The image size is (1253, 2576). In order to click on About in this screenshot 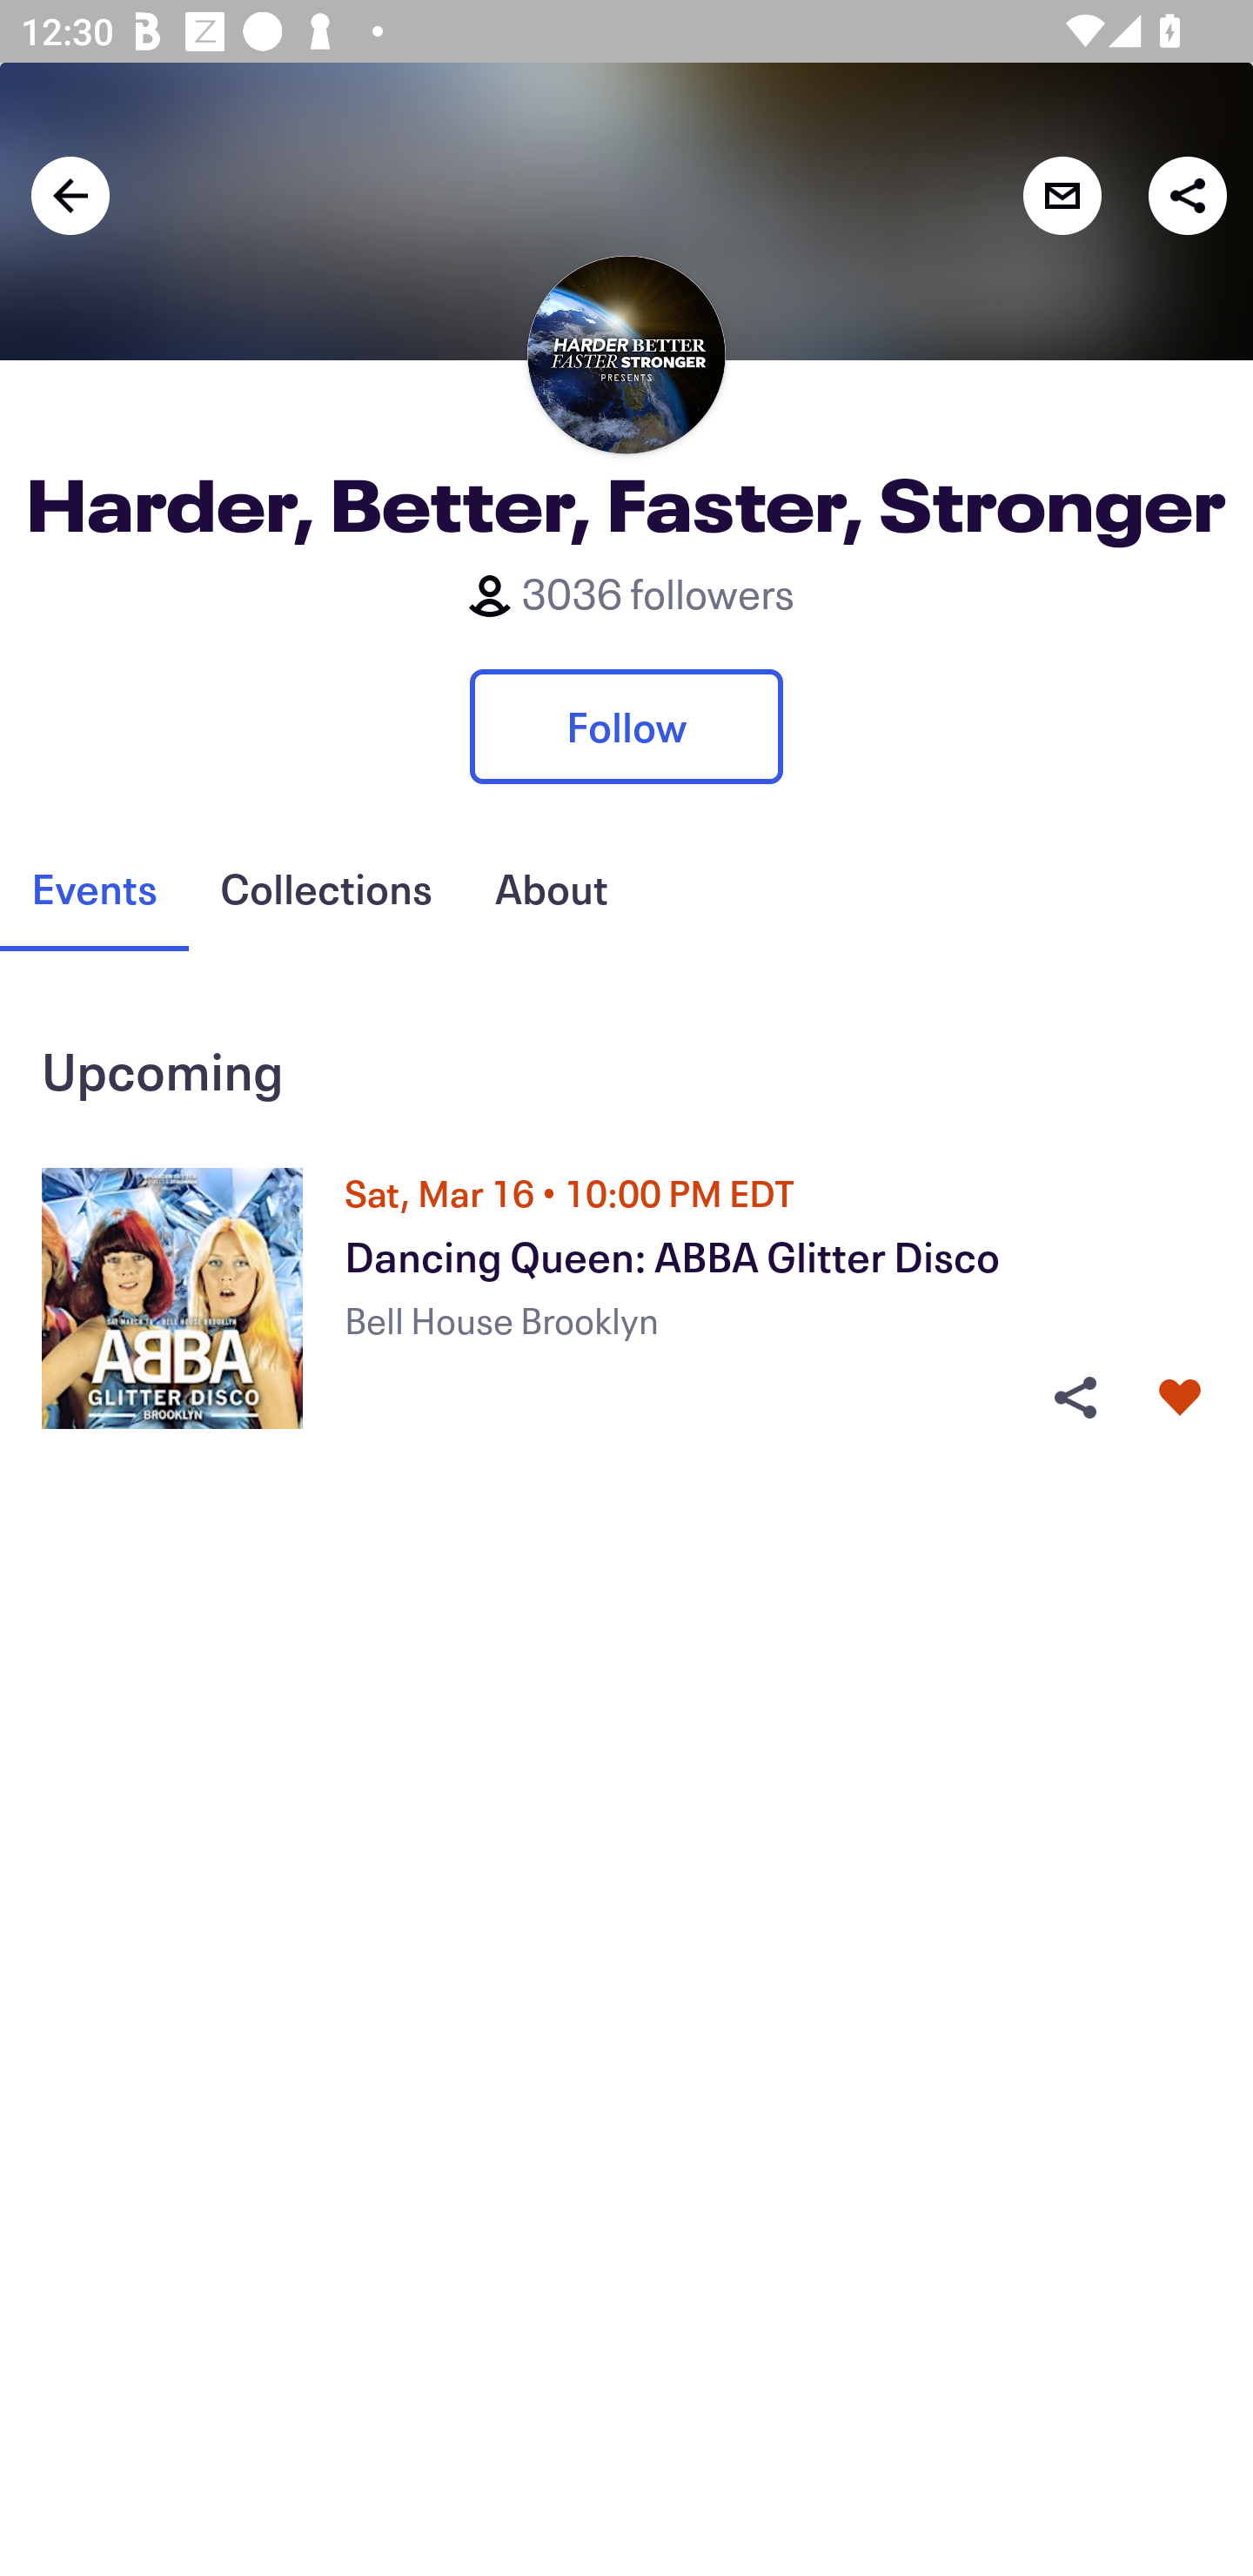, I will do `click(551, 889)`.